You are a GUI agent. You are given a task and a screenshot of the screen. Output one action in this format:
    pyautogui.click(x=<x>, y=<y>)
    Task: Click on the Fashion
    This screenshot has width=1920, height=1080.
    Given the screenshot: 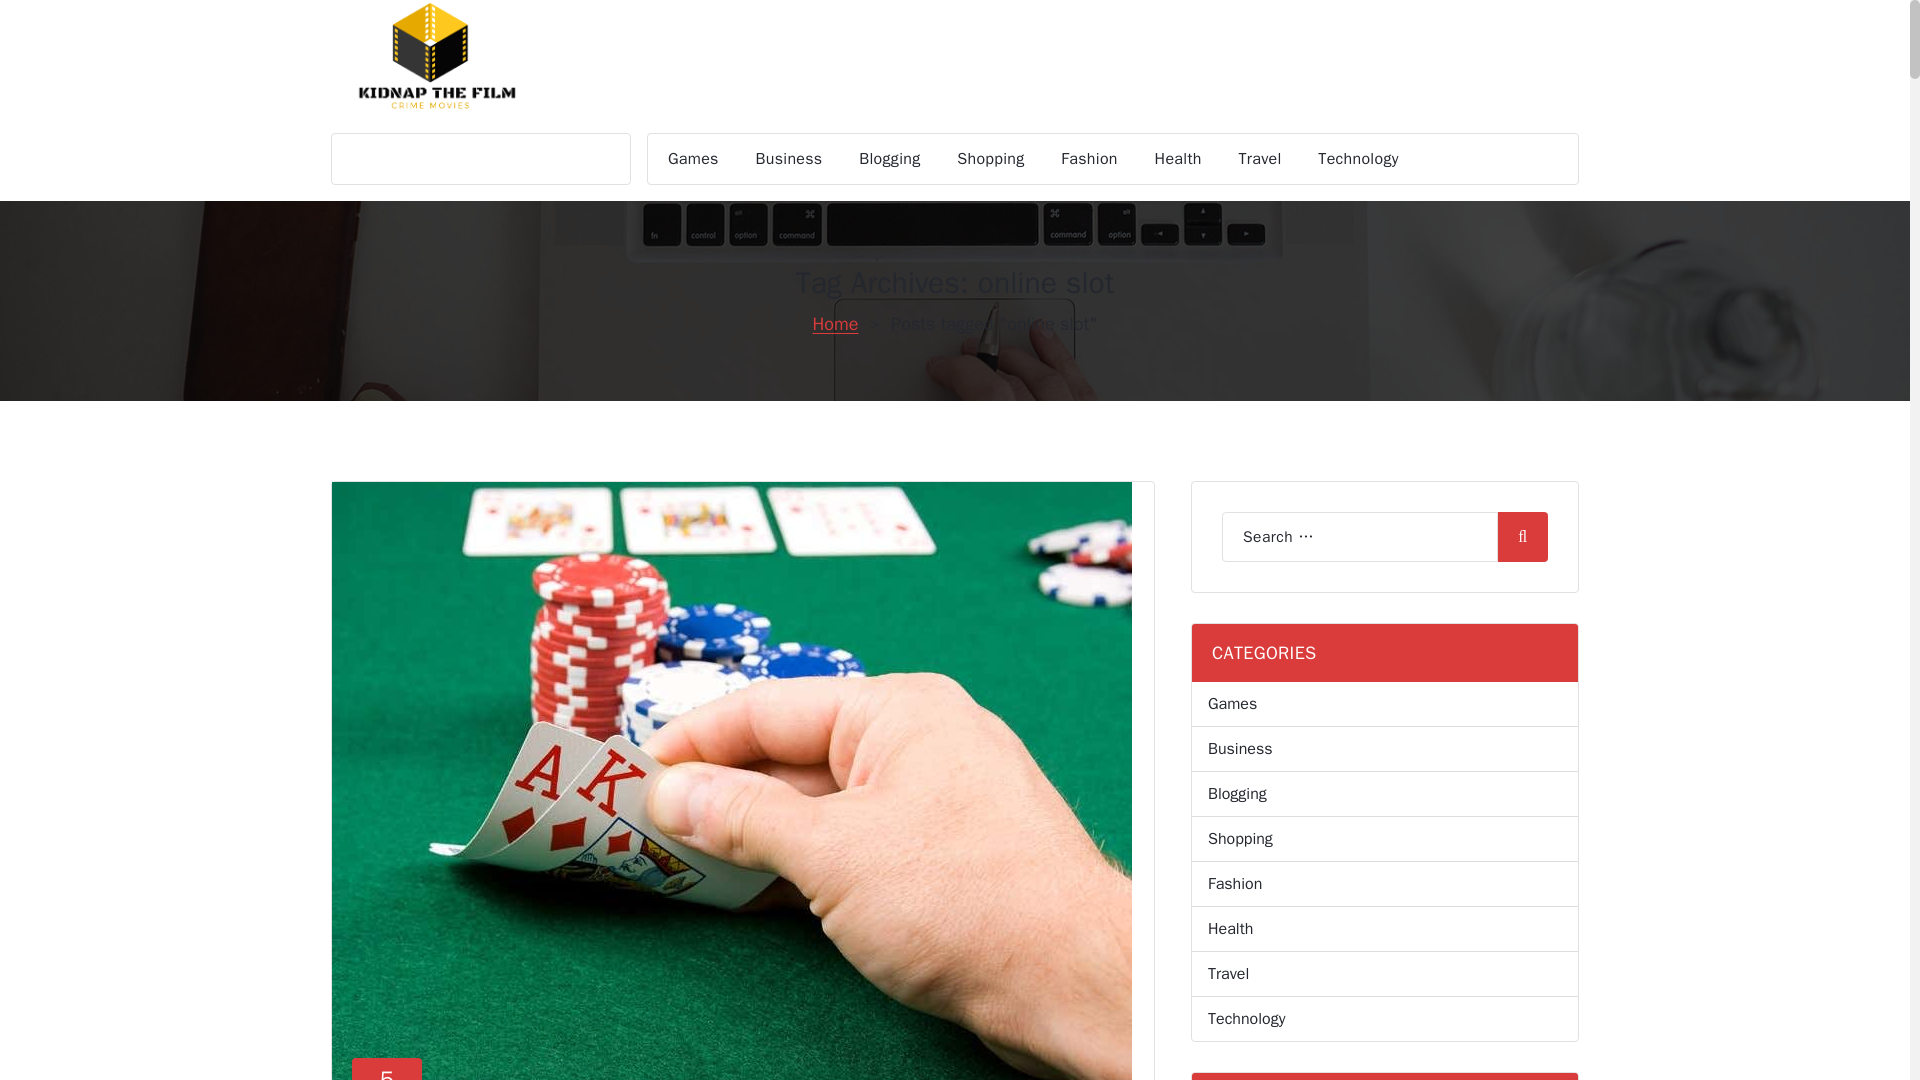 What is the action you would take?
    pyautogui.click(x=1089, y=158)
    